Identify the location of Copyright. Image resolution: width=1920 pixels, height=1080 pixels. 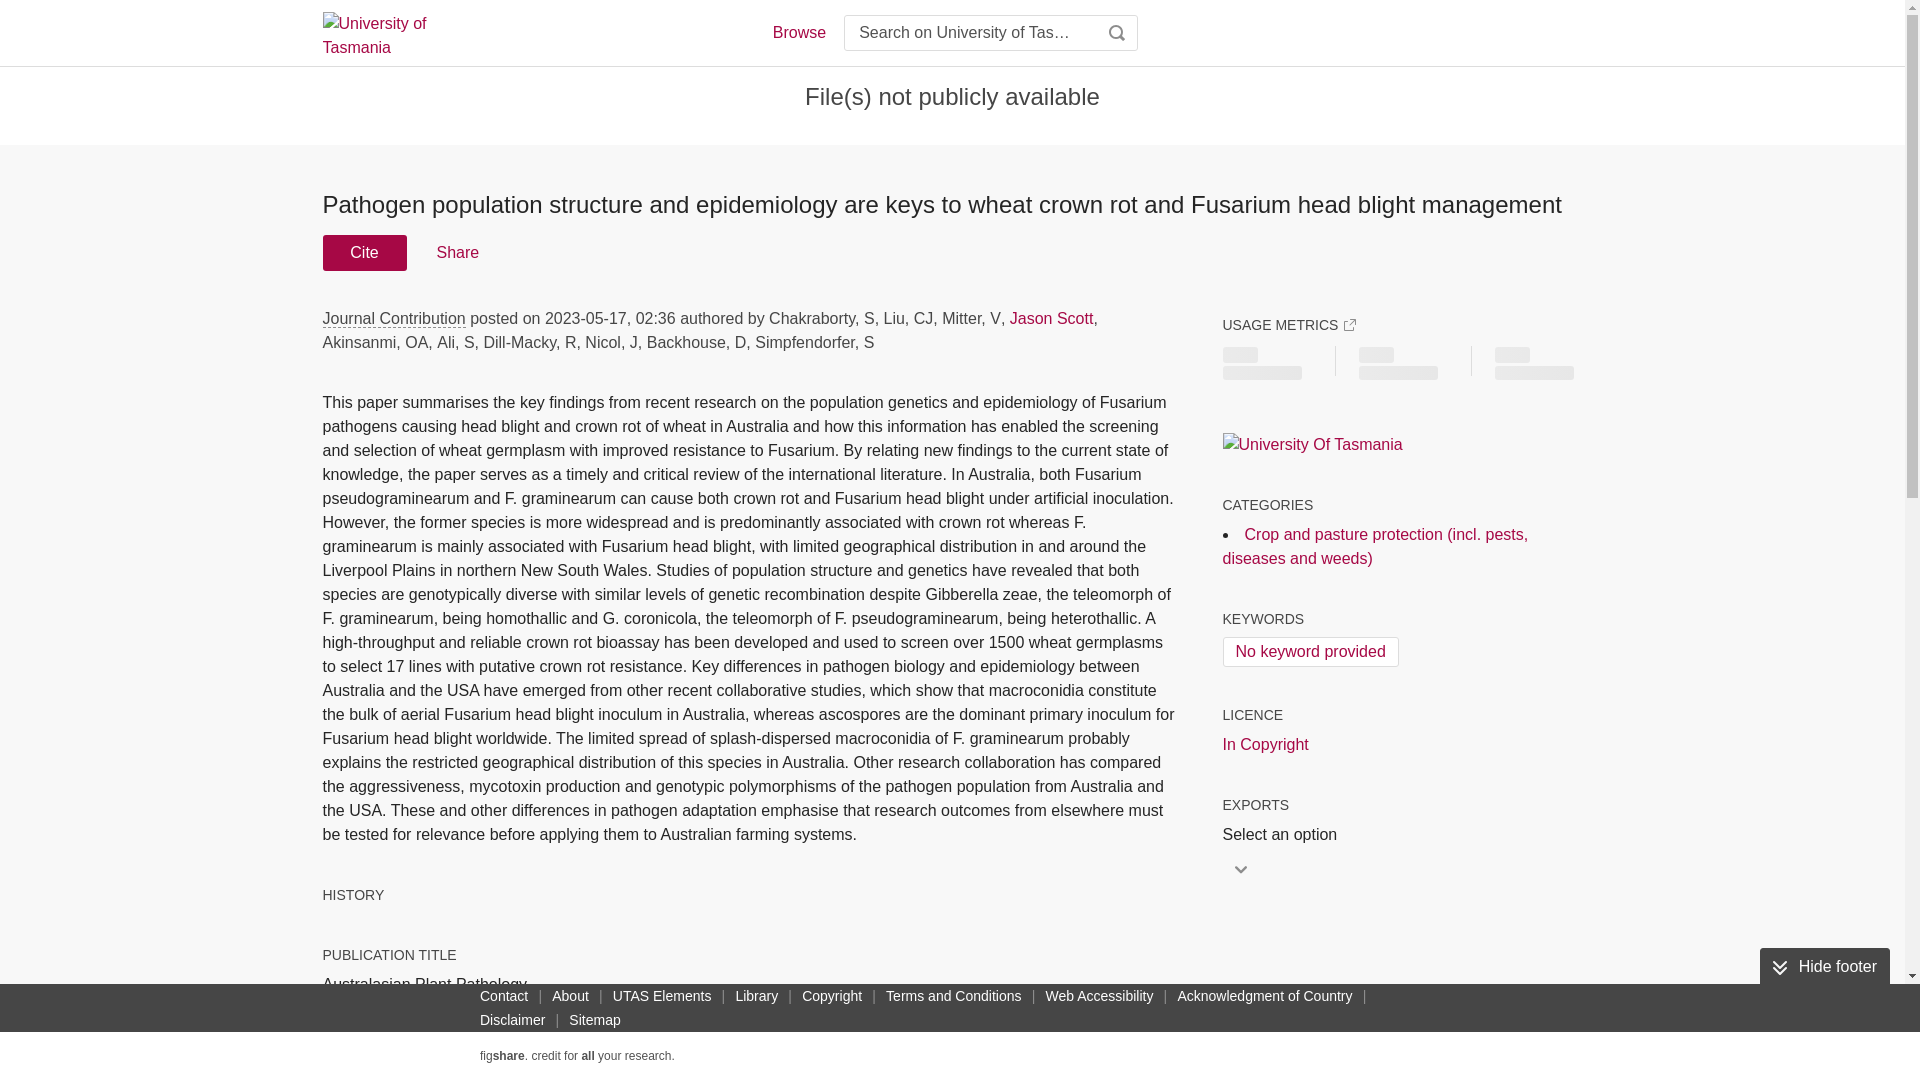
(832, 995).